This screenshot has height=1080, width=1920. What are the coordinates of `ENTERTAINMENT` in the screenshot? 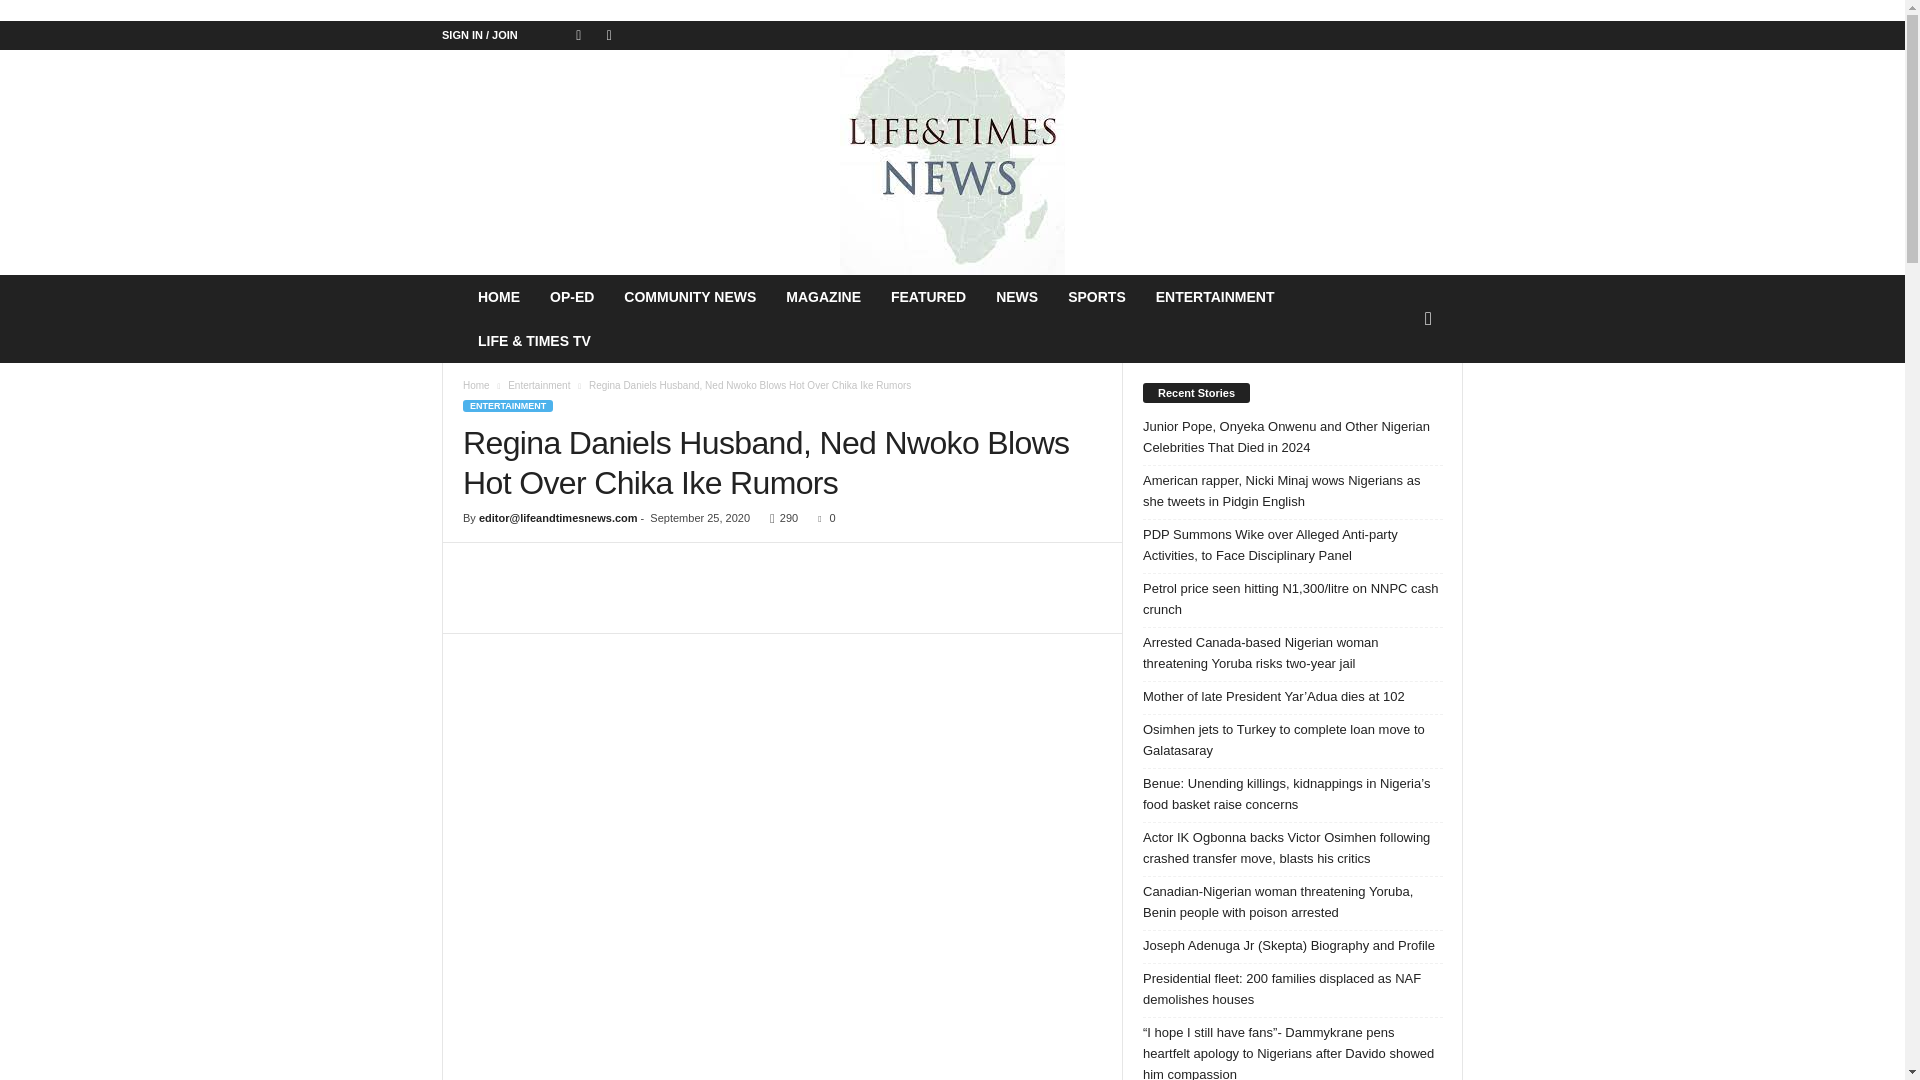 It's located at (507, 405).